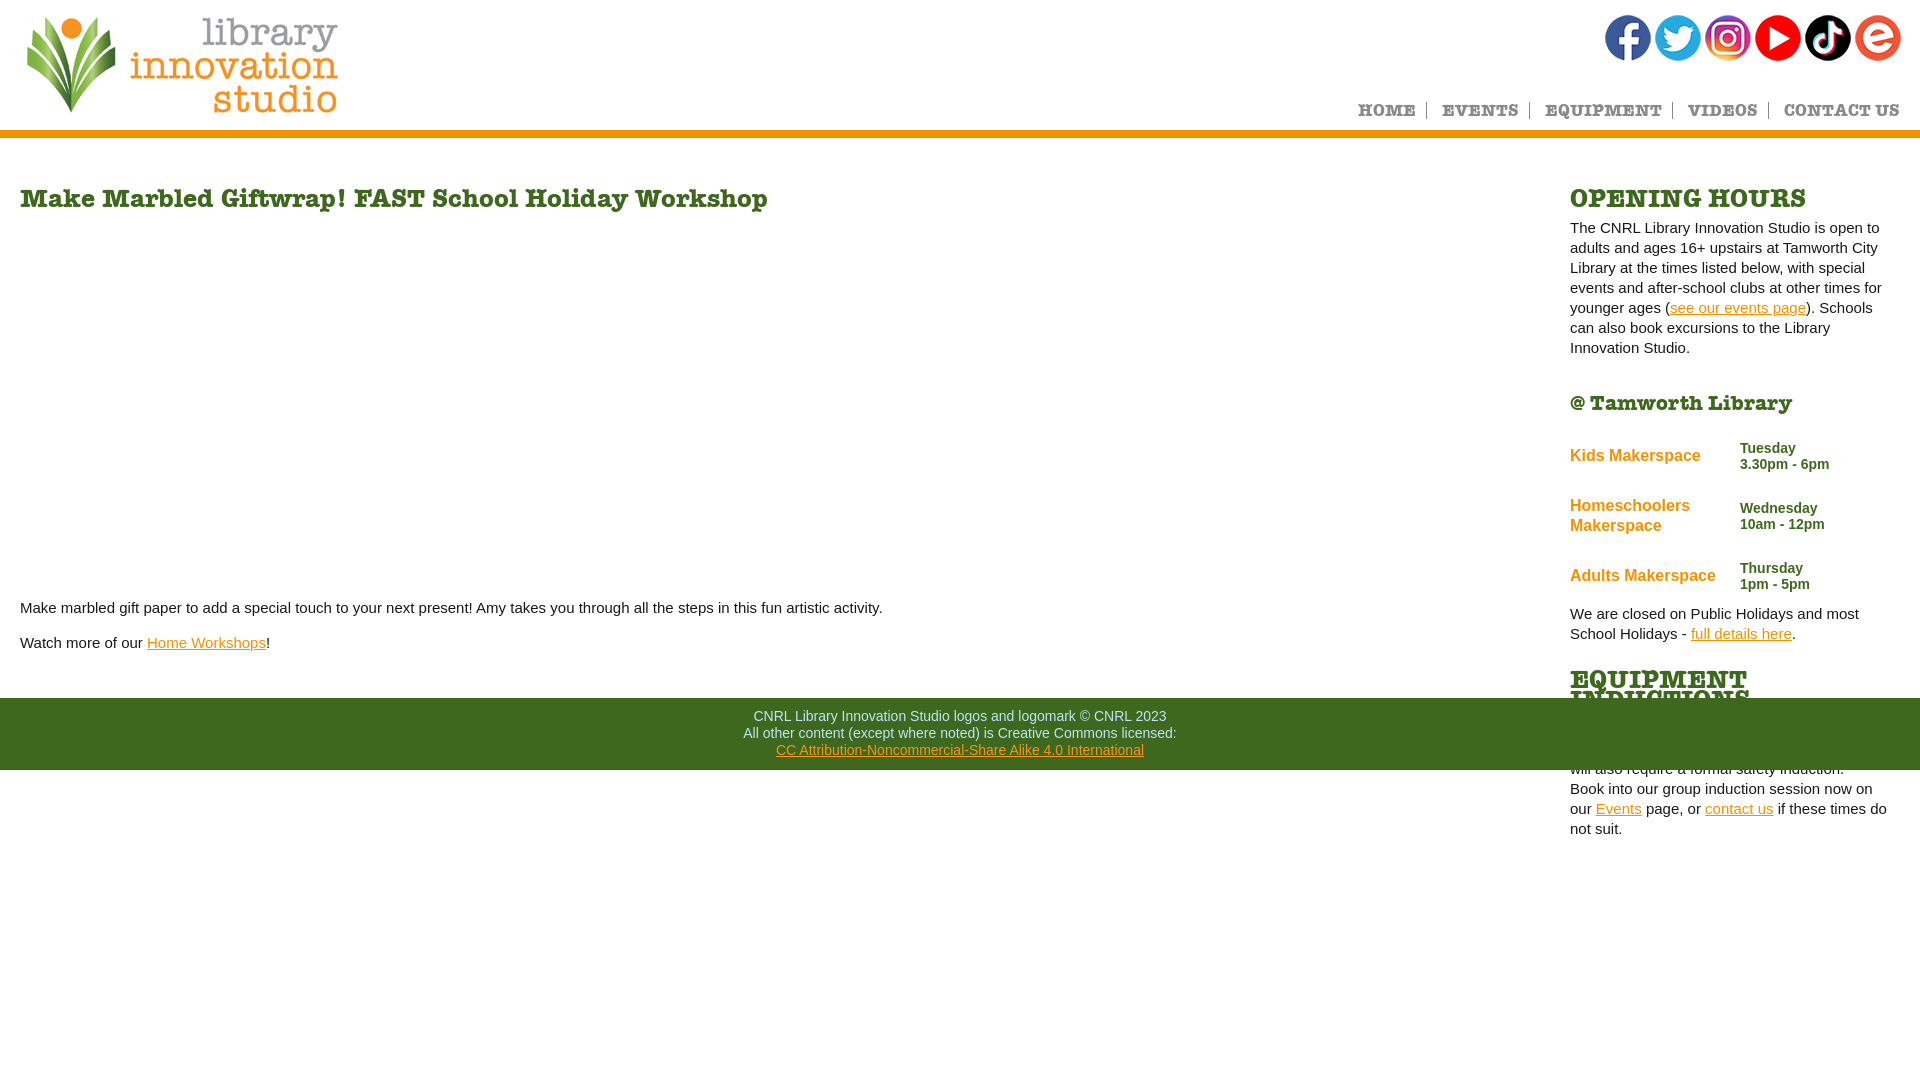  What do you see at coordinates (1723, 110) in the screenshot?
I see `VIDEOS` at bounding box center [1723, 110].